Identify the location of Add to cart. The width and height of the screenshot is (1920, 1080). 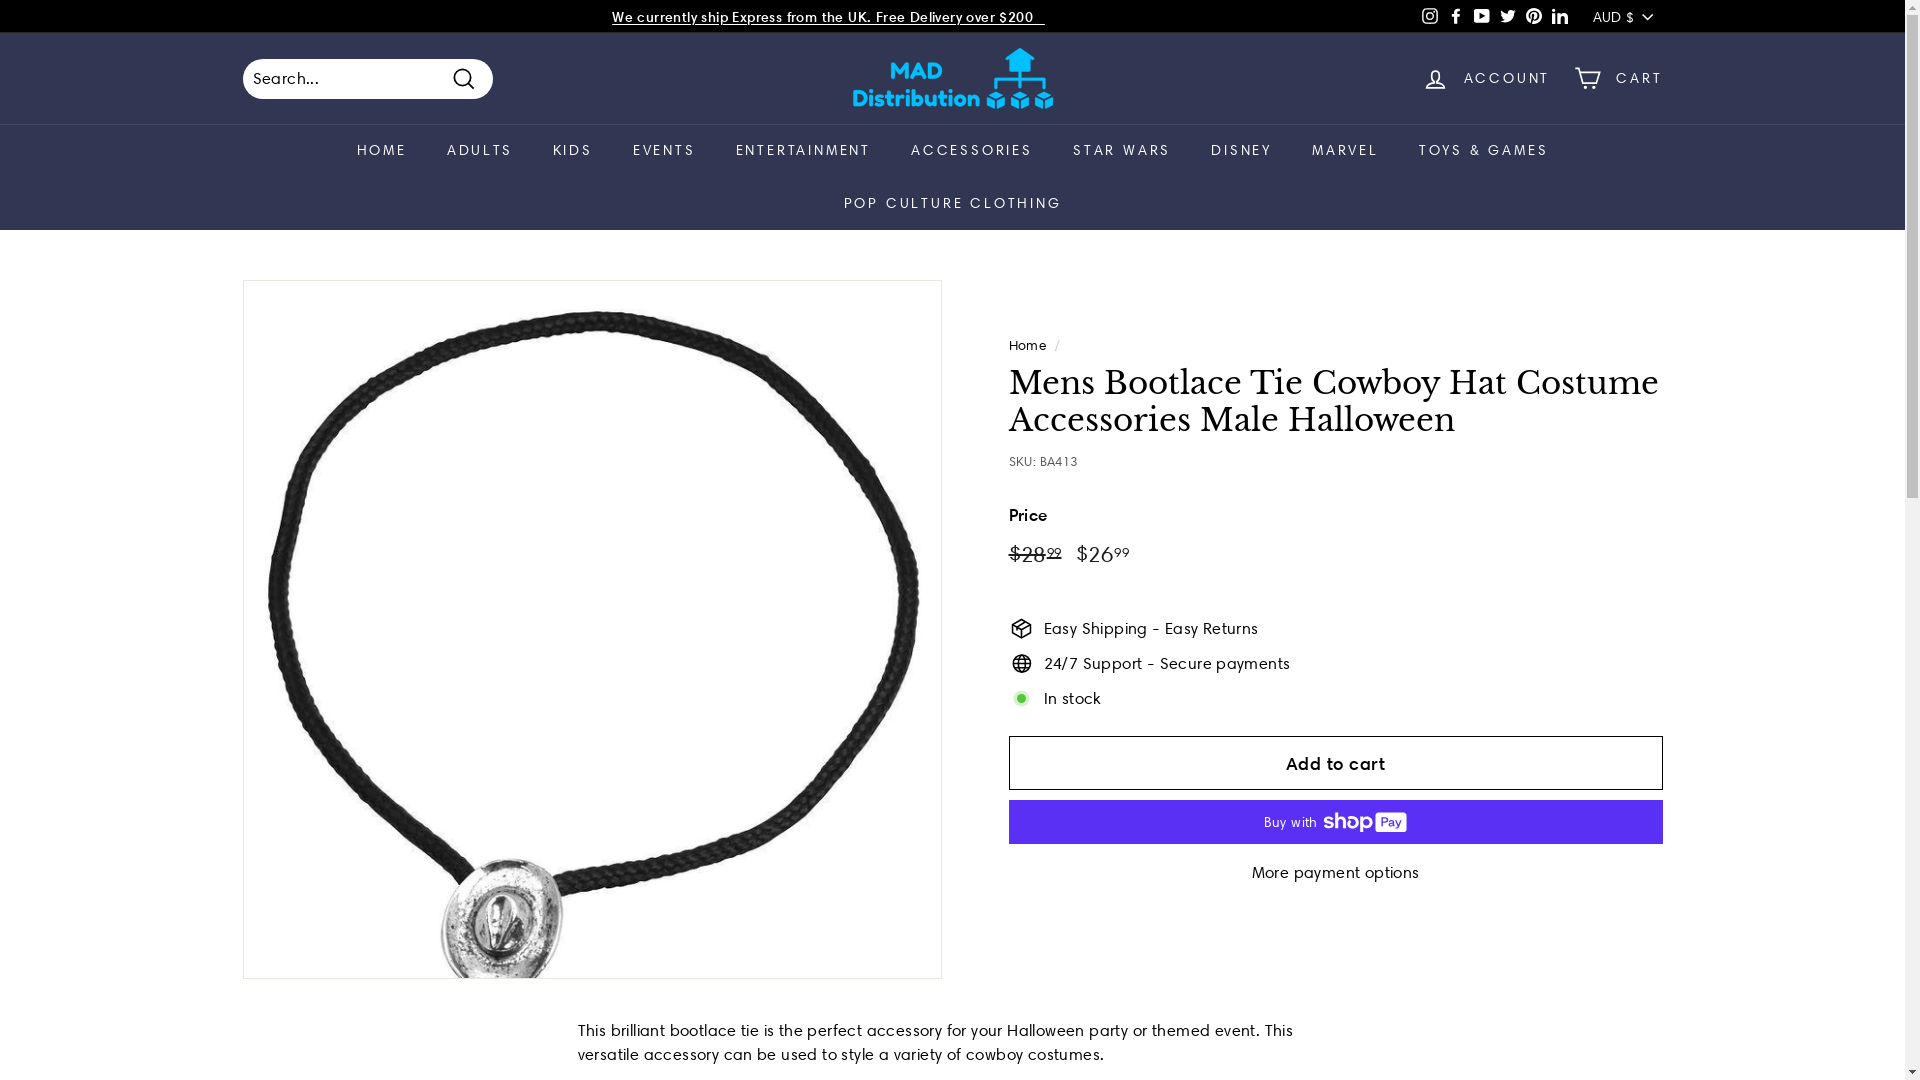
(1335, 763).